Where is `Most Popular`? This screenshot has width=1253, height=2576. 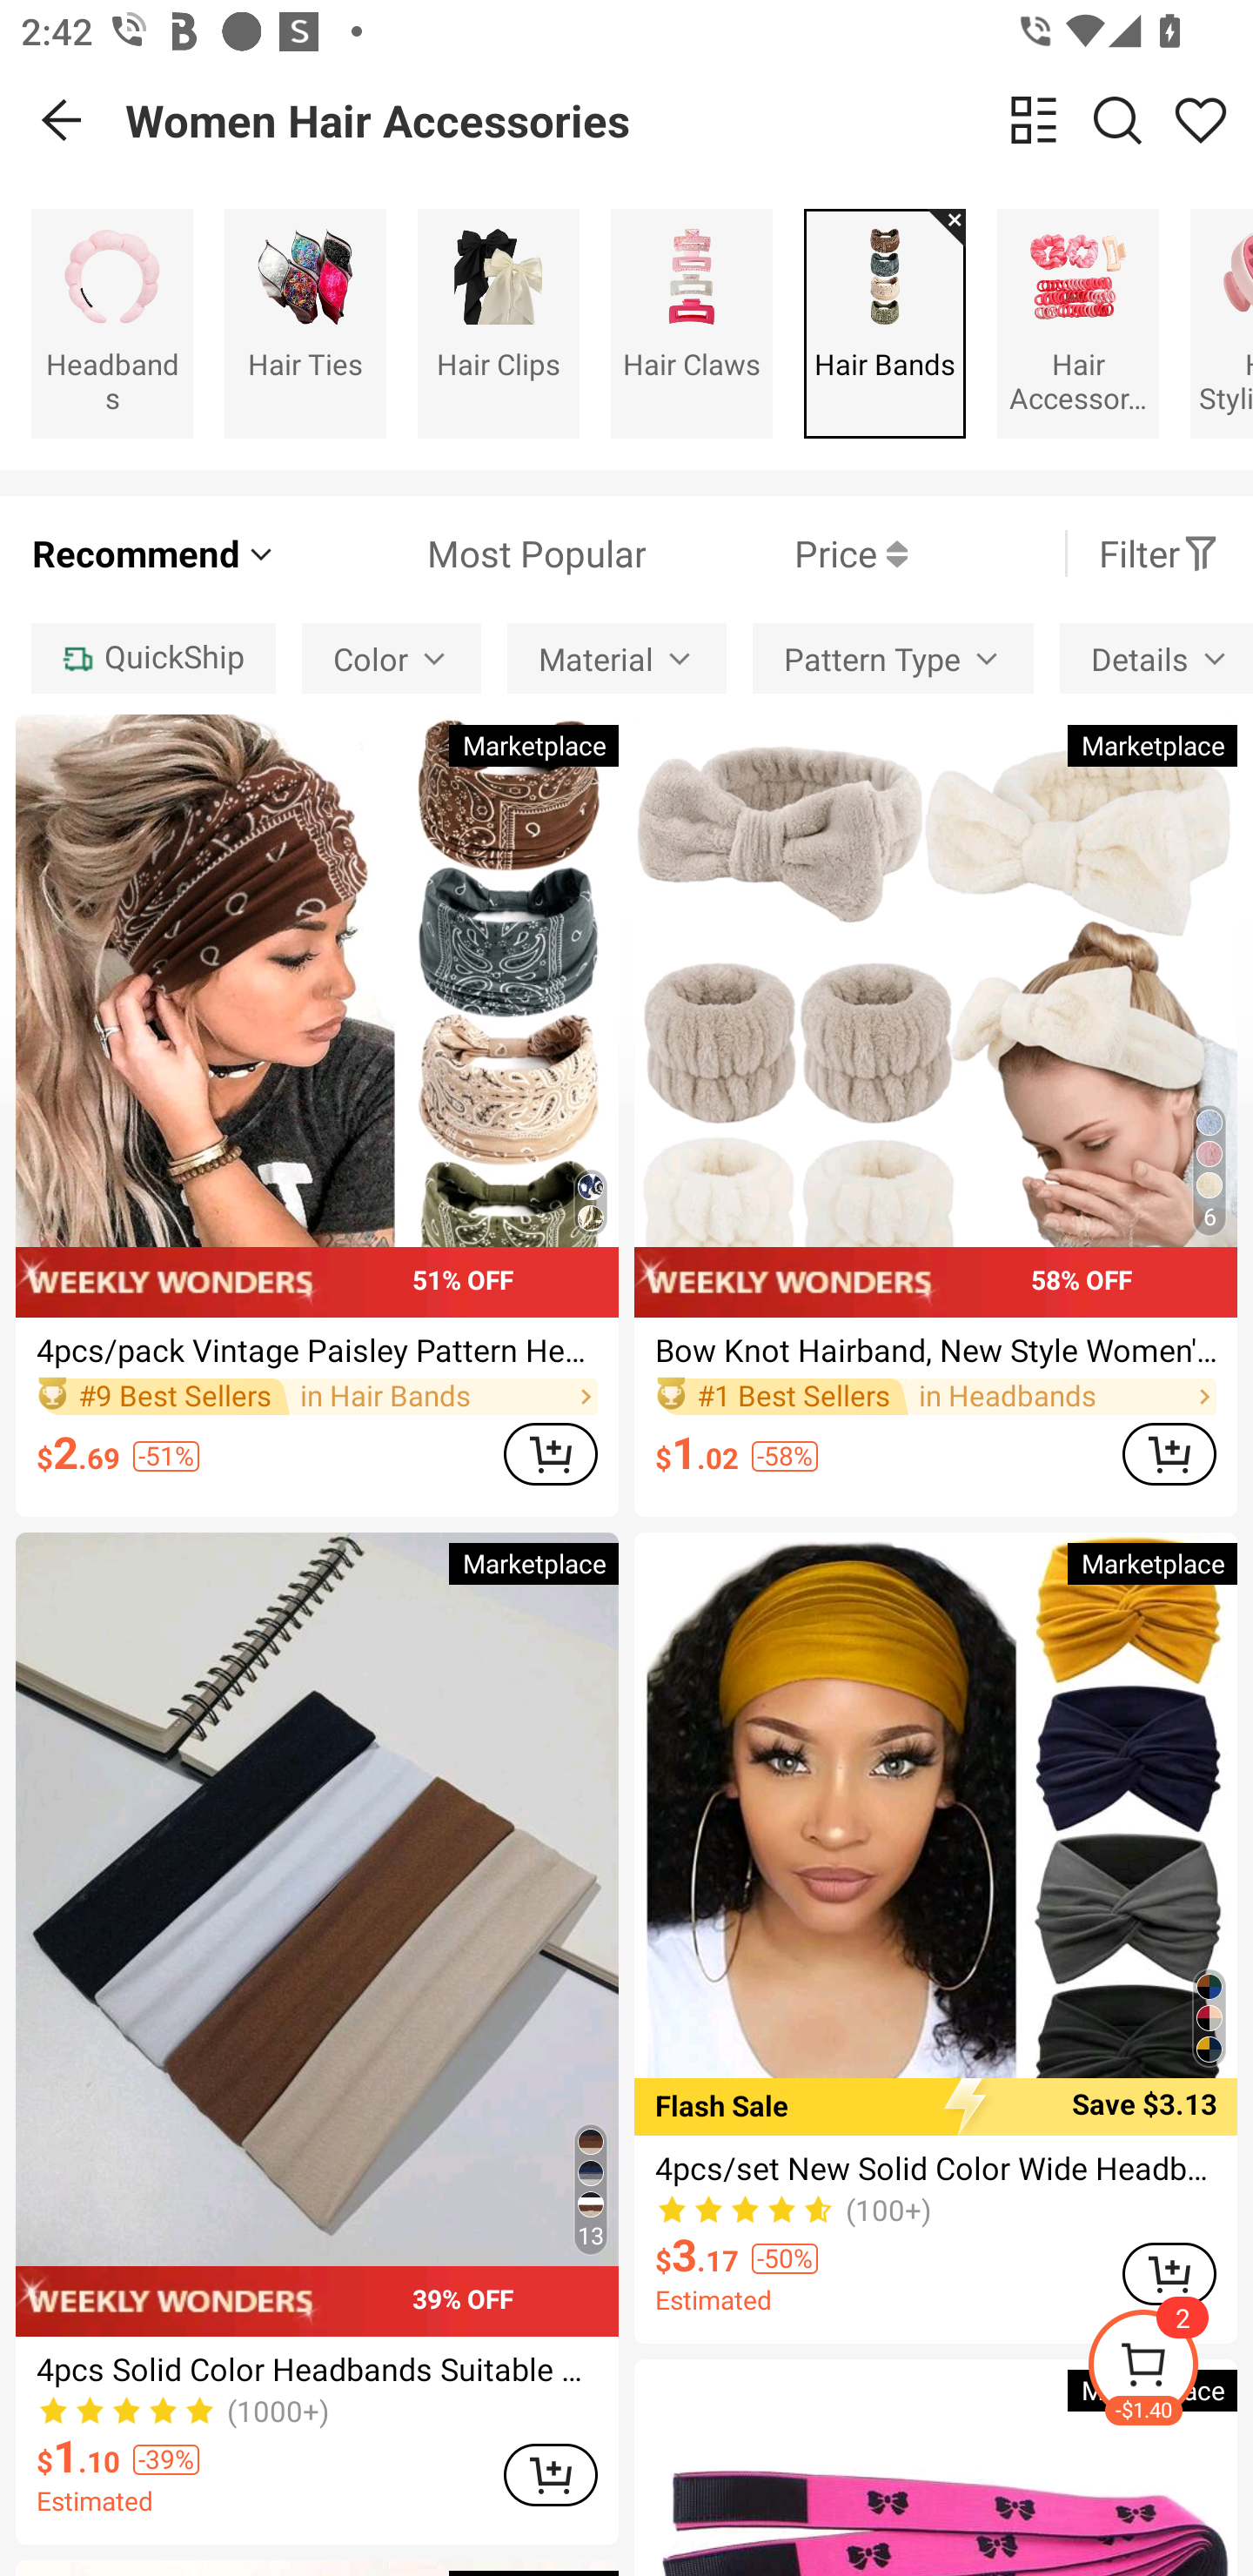 Most Popular is located at coordinates (461, 553).